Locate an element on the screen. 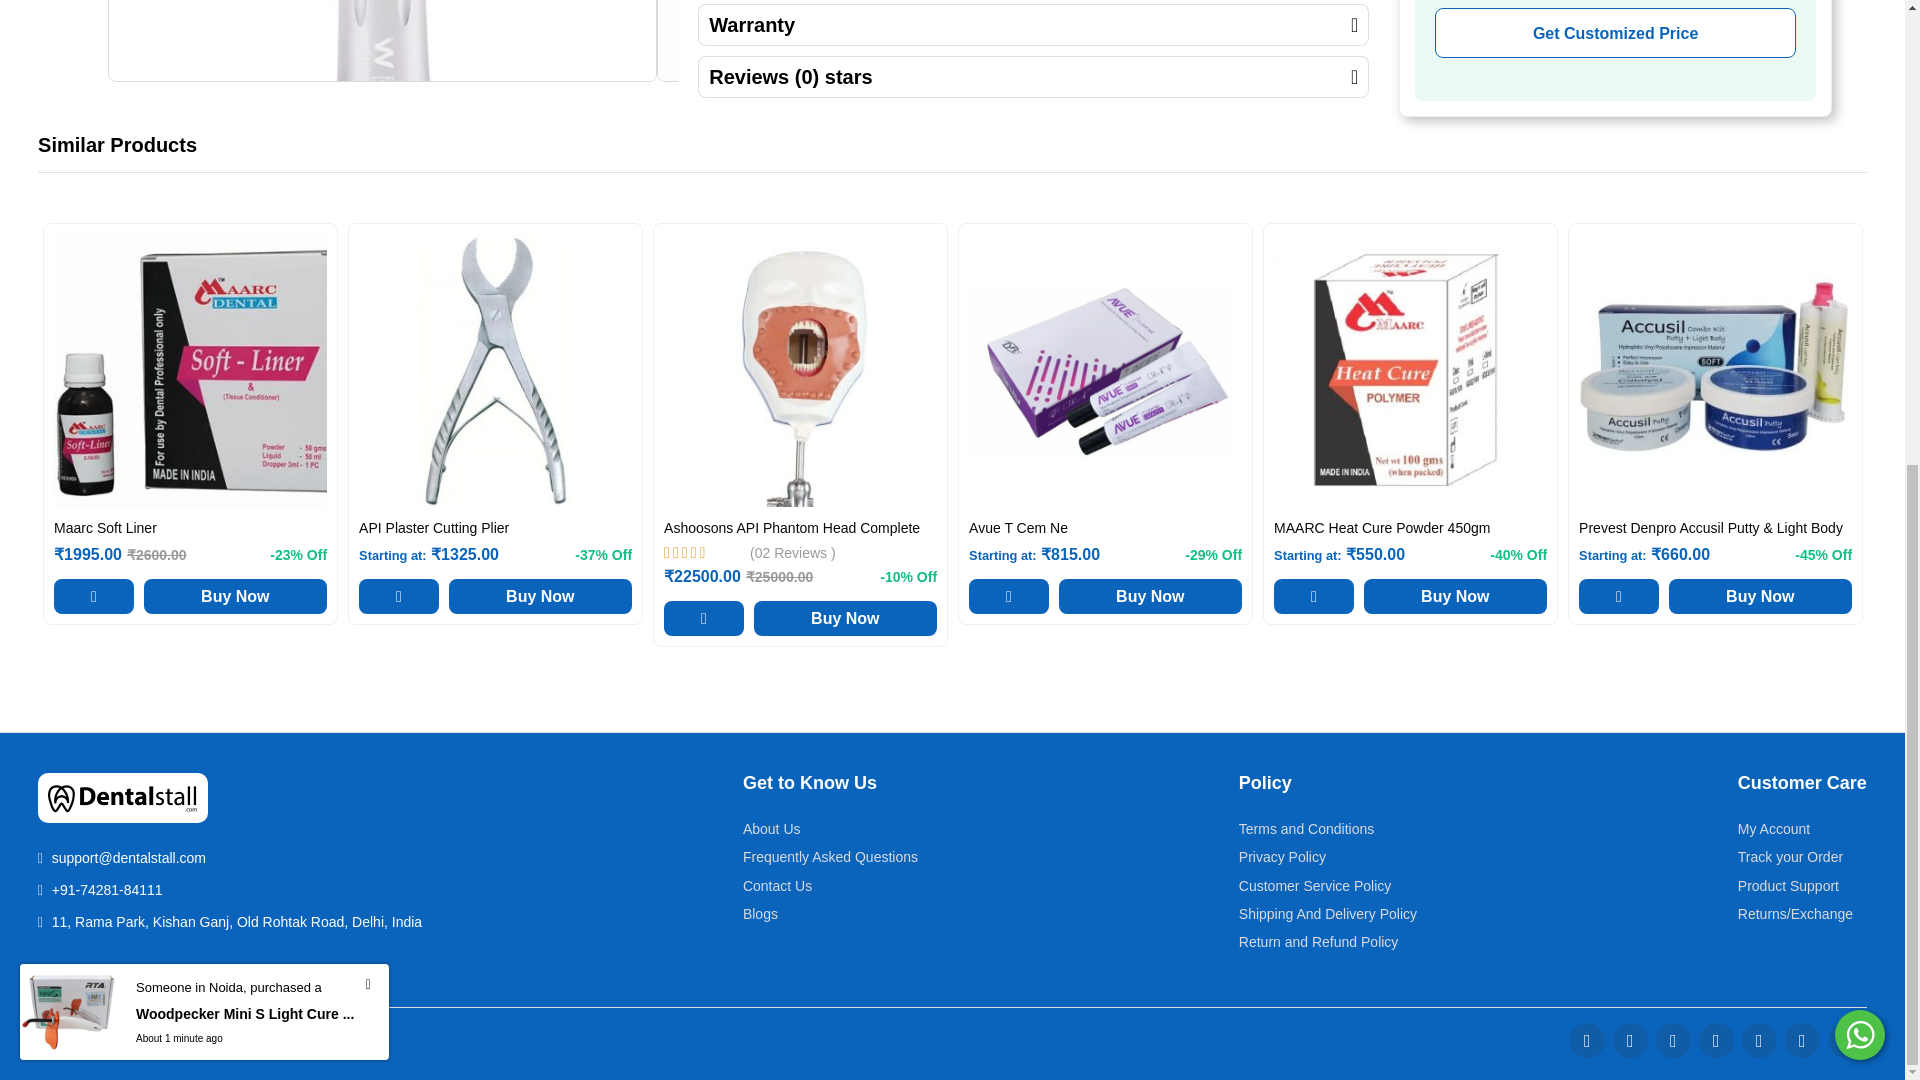 The height and width of the screenshot is (1080, 1920). API Plaster Cutting Plier - Dentalstall India is located at coordinates (495, 370).